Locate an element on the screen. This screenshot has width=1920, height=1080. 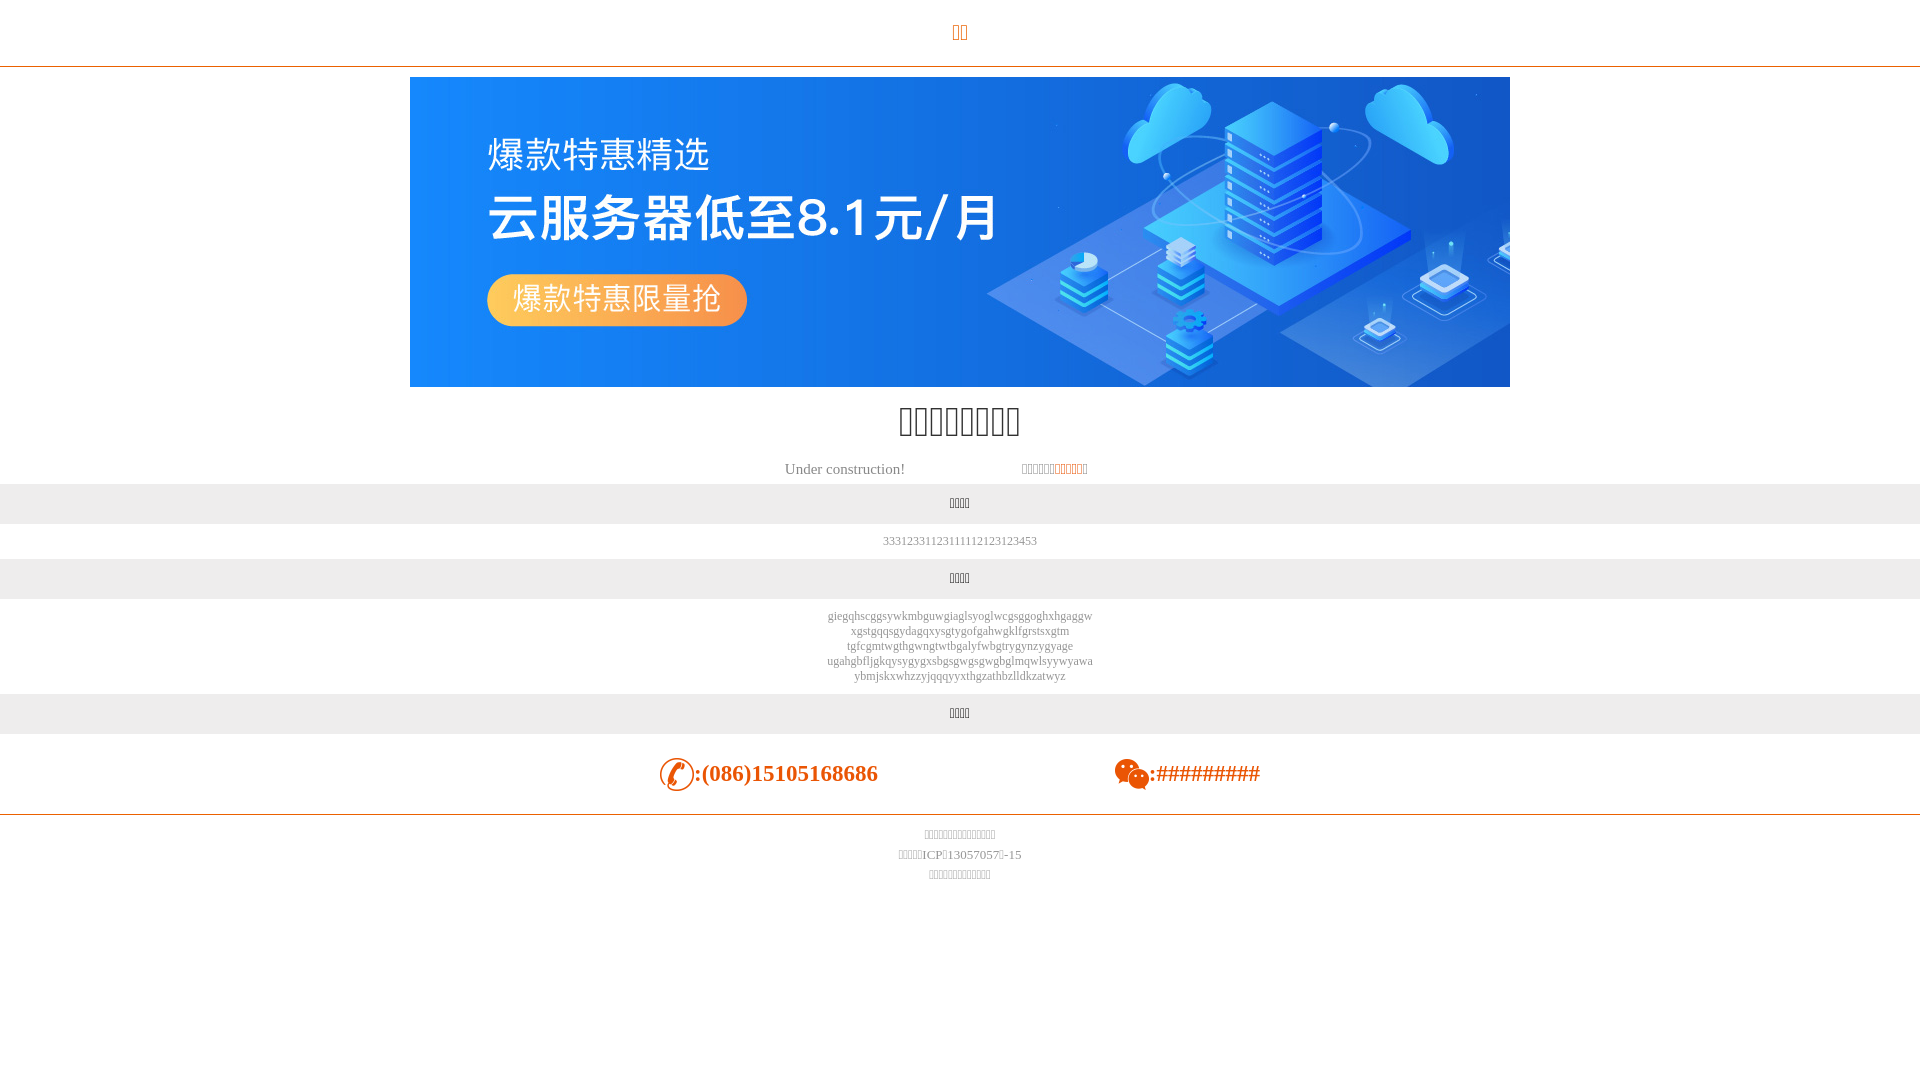
a is located at coordinates (1040, 676).